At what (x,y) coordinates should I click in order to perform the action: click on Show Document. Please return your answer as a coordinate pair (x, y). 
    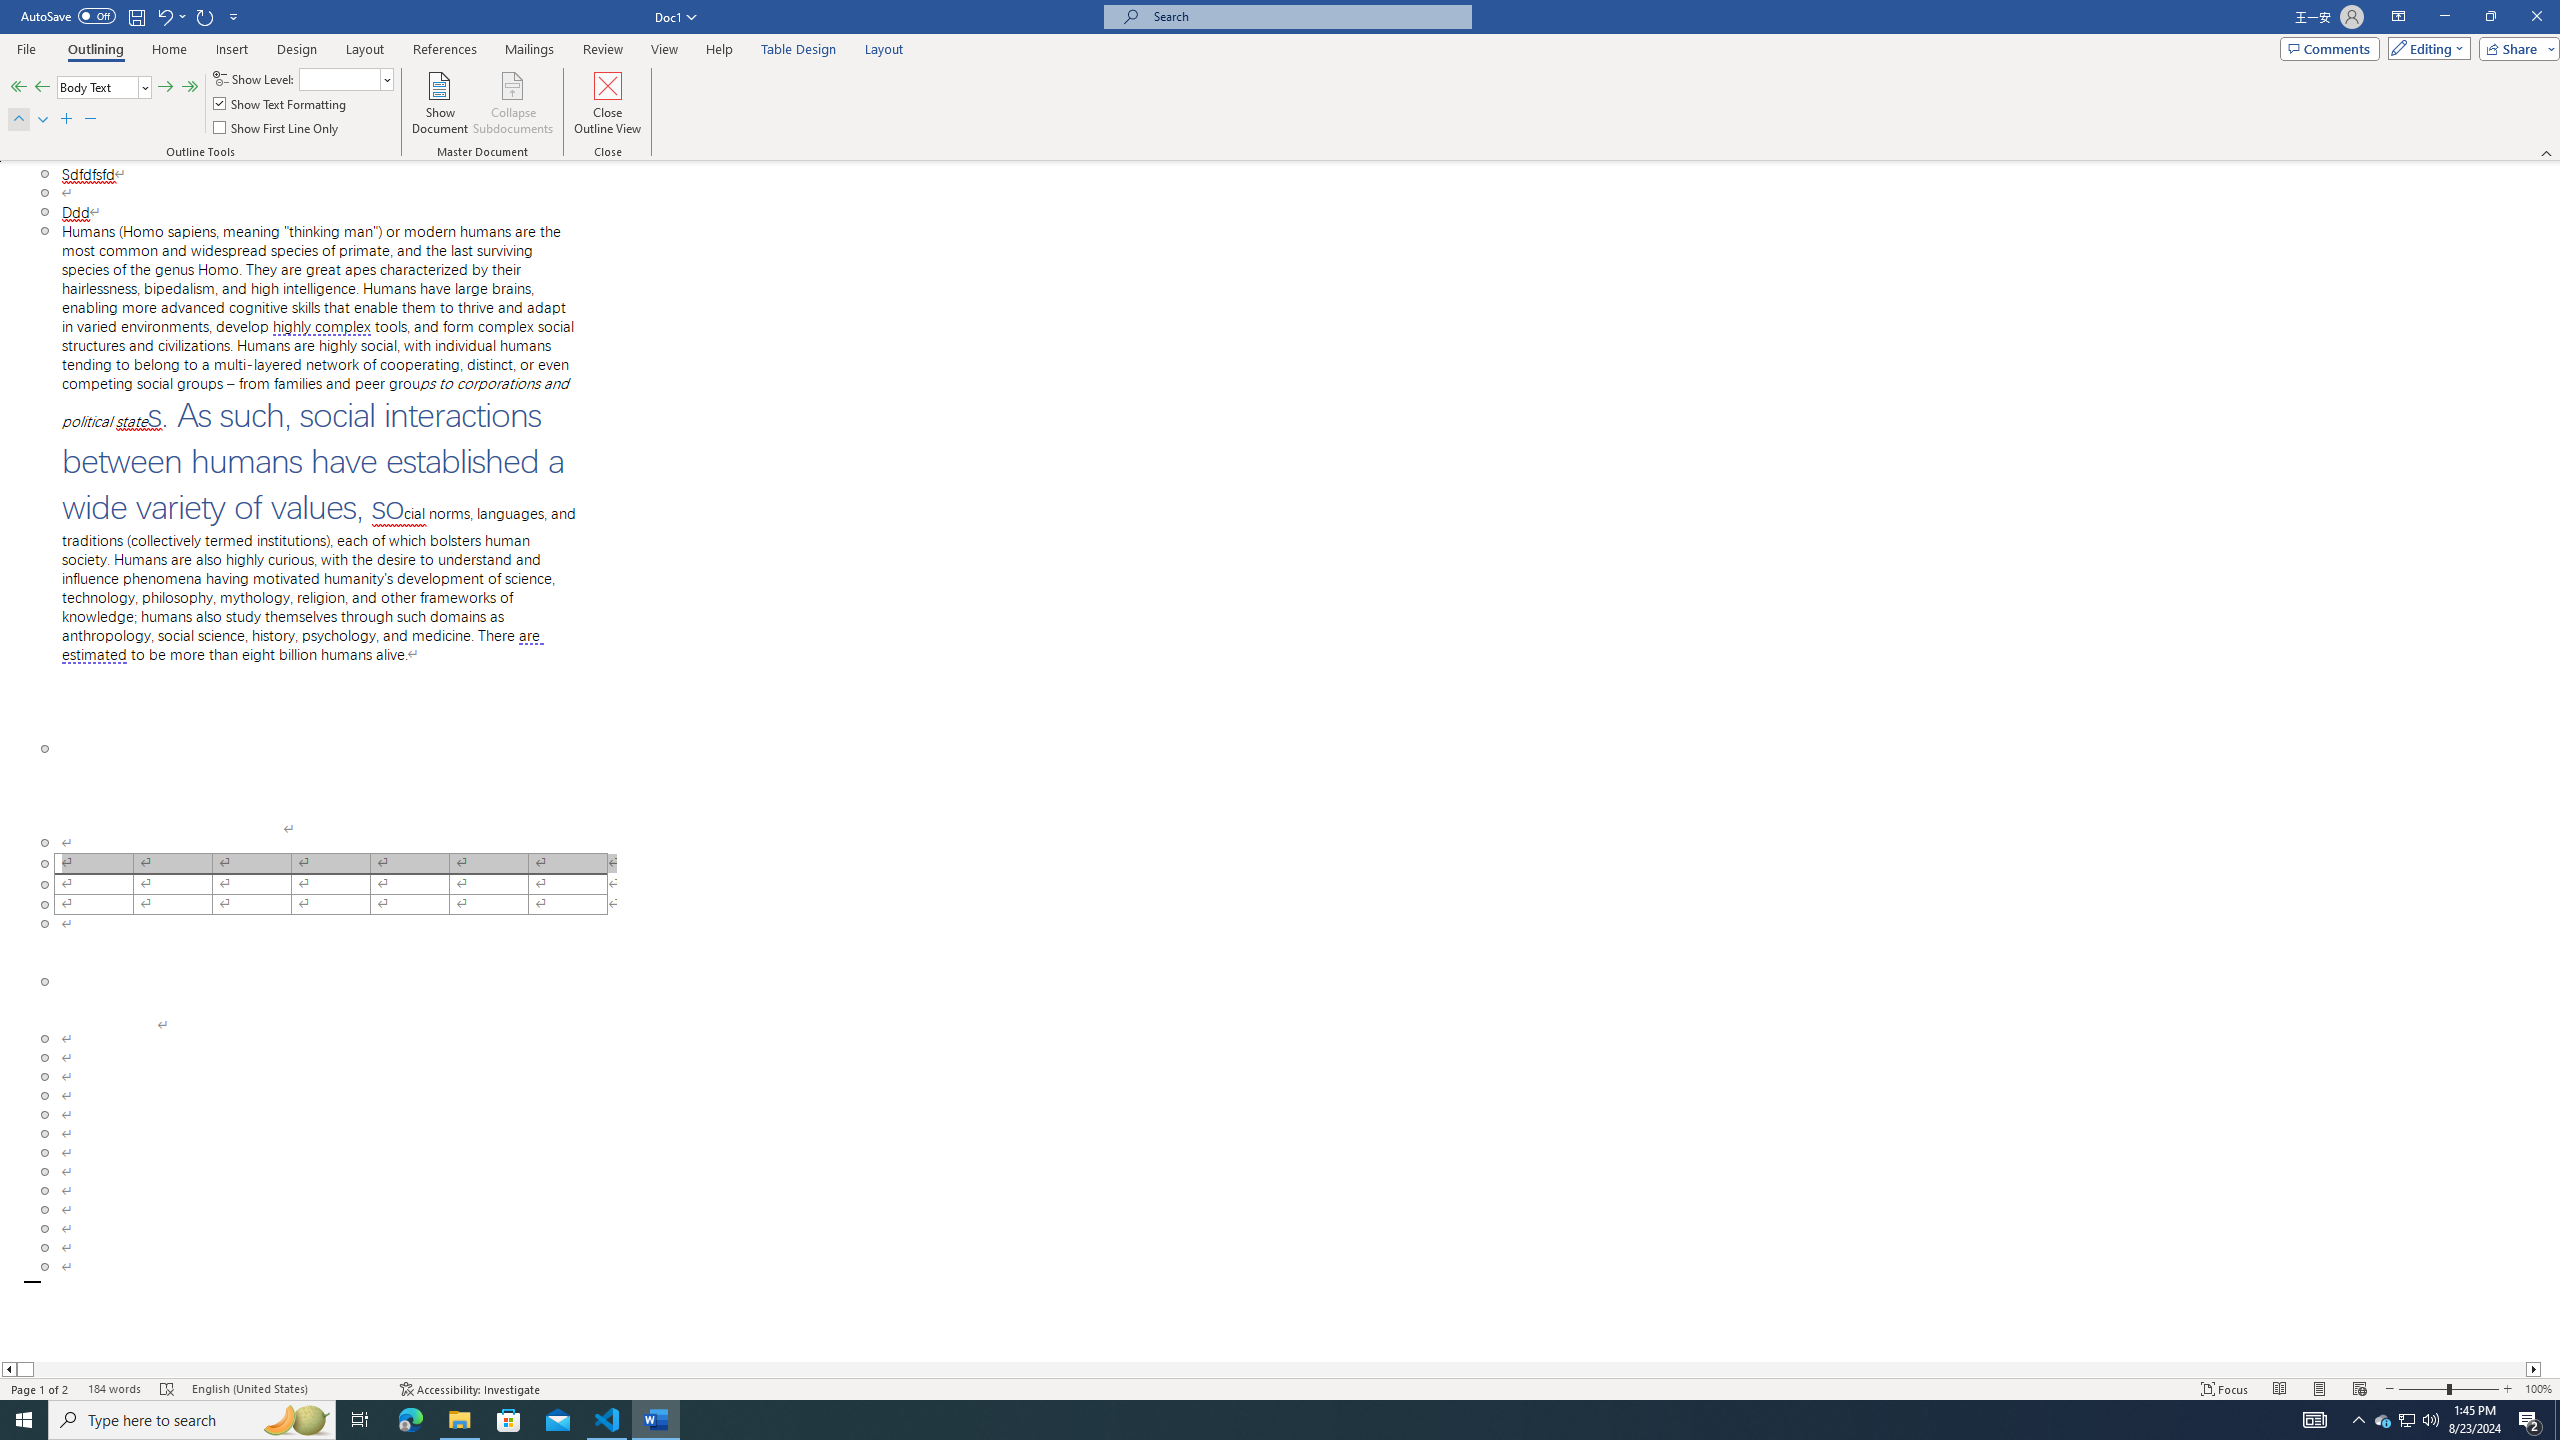
    Looking at the image, I should click on (440, 103).